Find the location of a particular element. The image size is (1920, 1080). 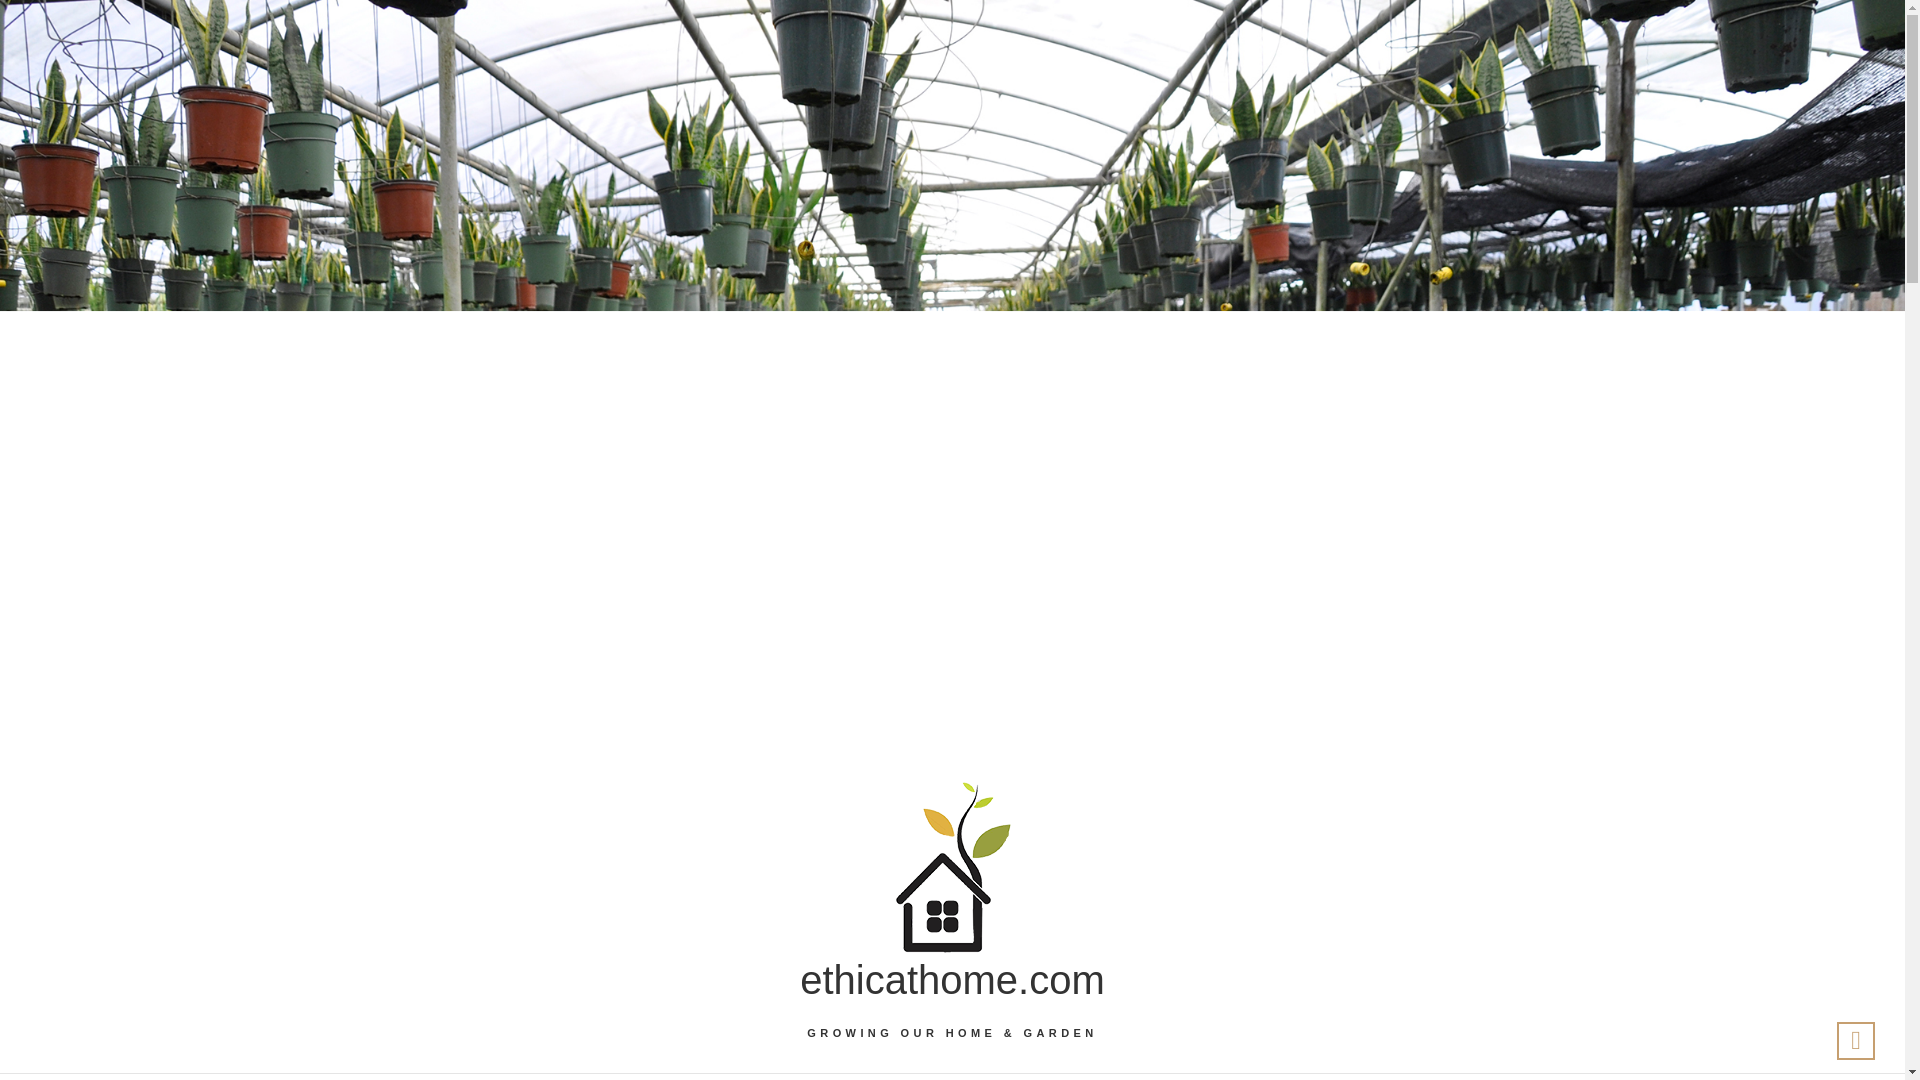

HOME is located at coordinates (864, 1076).